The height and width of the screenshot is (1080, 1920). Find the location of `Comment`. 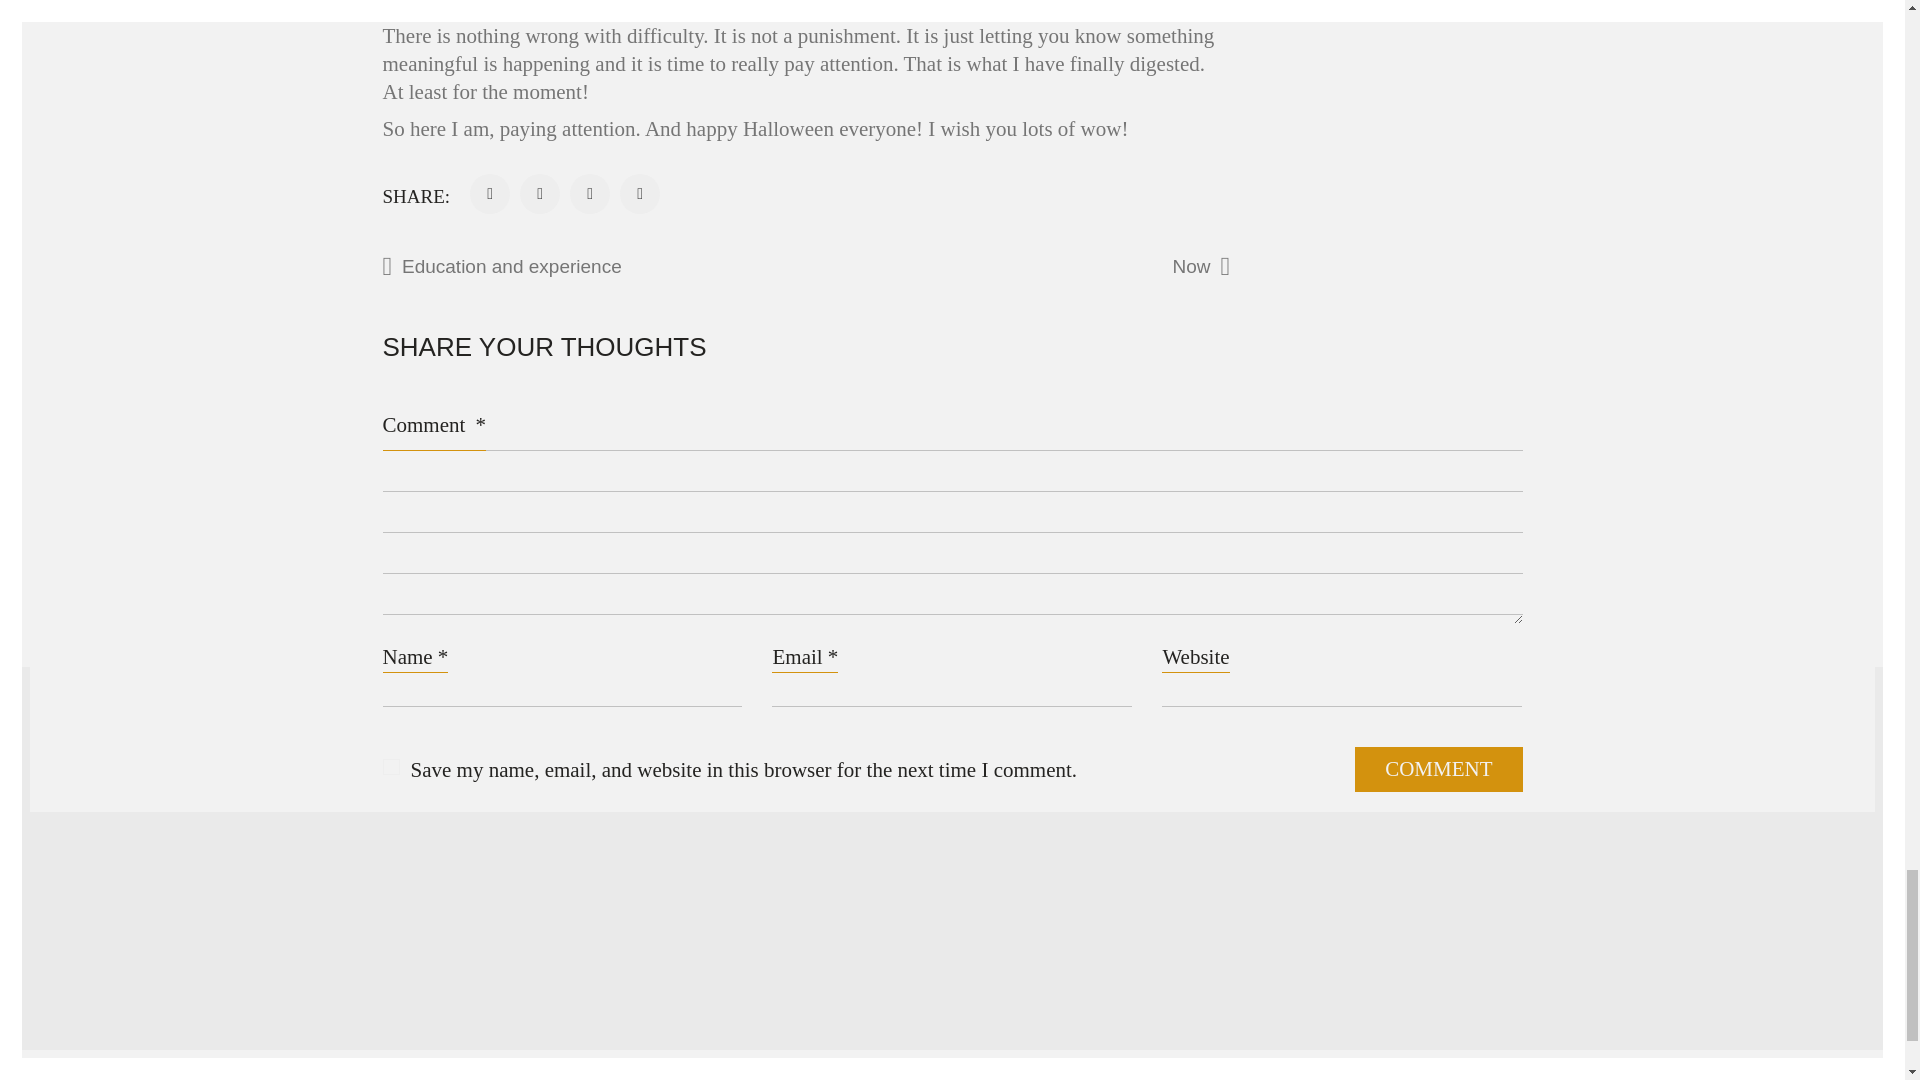

Comment is located at coordinates (1438, 769).